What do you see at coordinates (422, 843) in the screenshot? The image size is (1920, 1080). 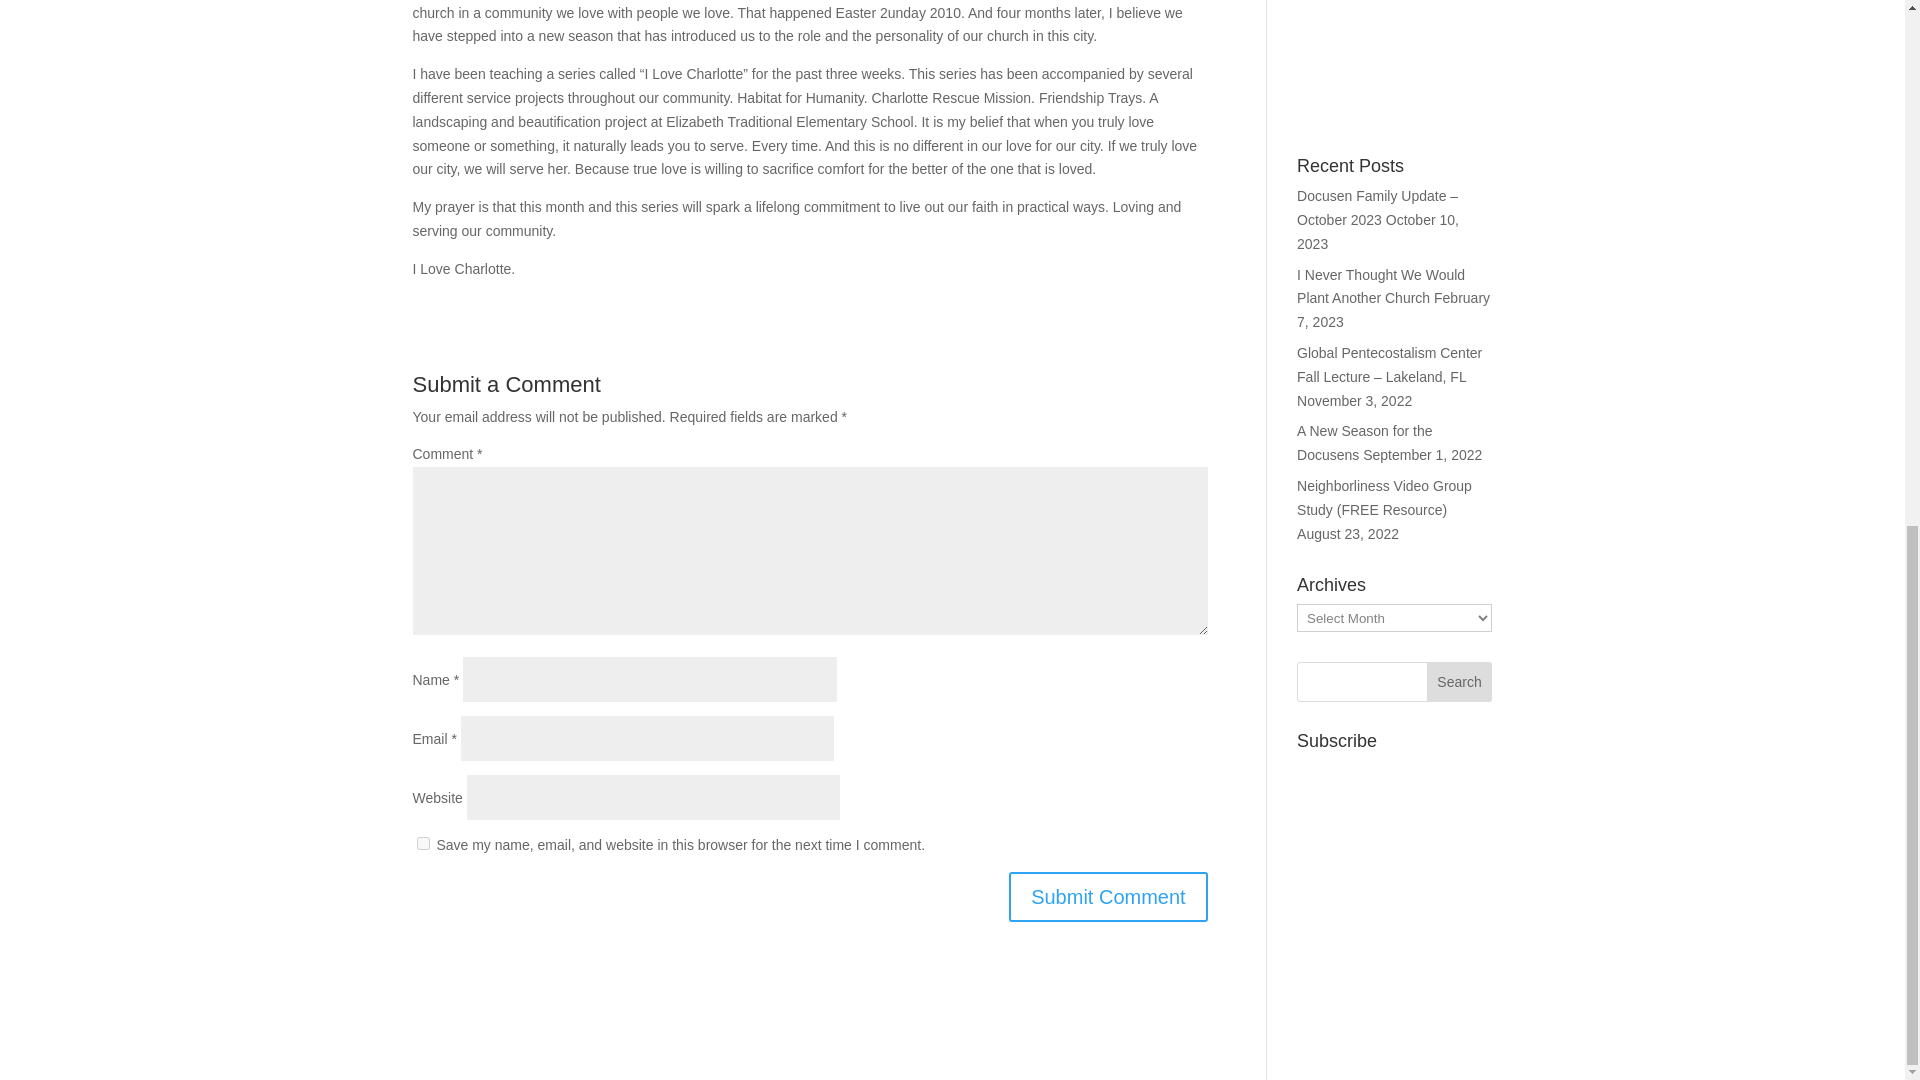 I see `yes` at bounding box center [422, 843].